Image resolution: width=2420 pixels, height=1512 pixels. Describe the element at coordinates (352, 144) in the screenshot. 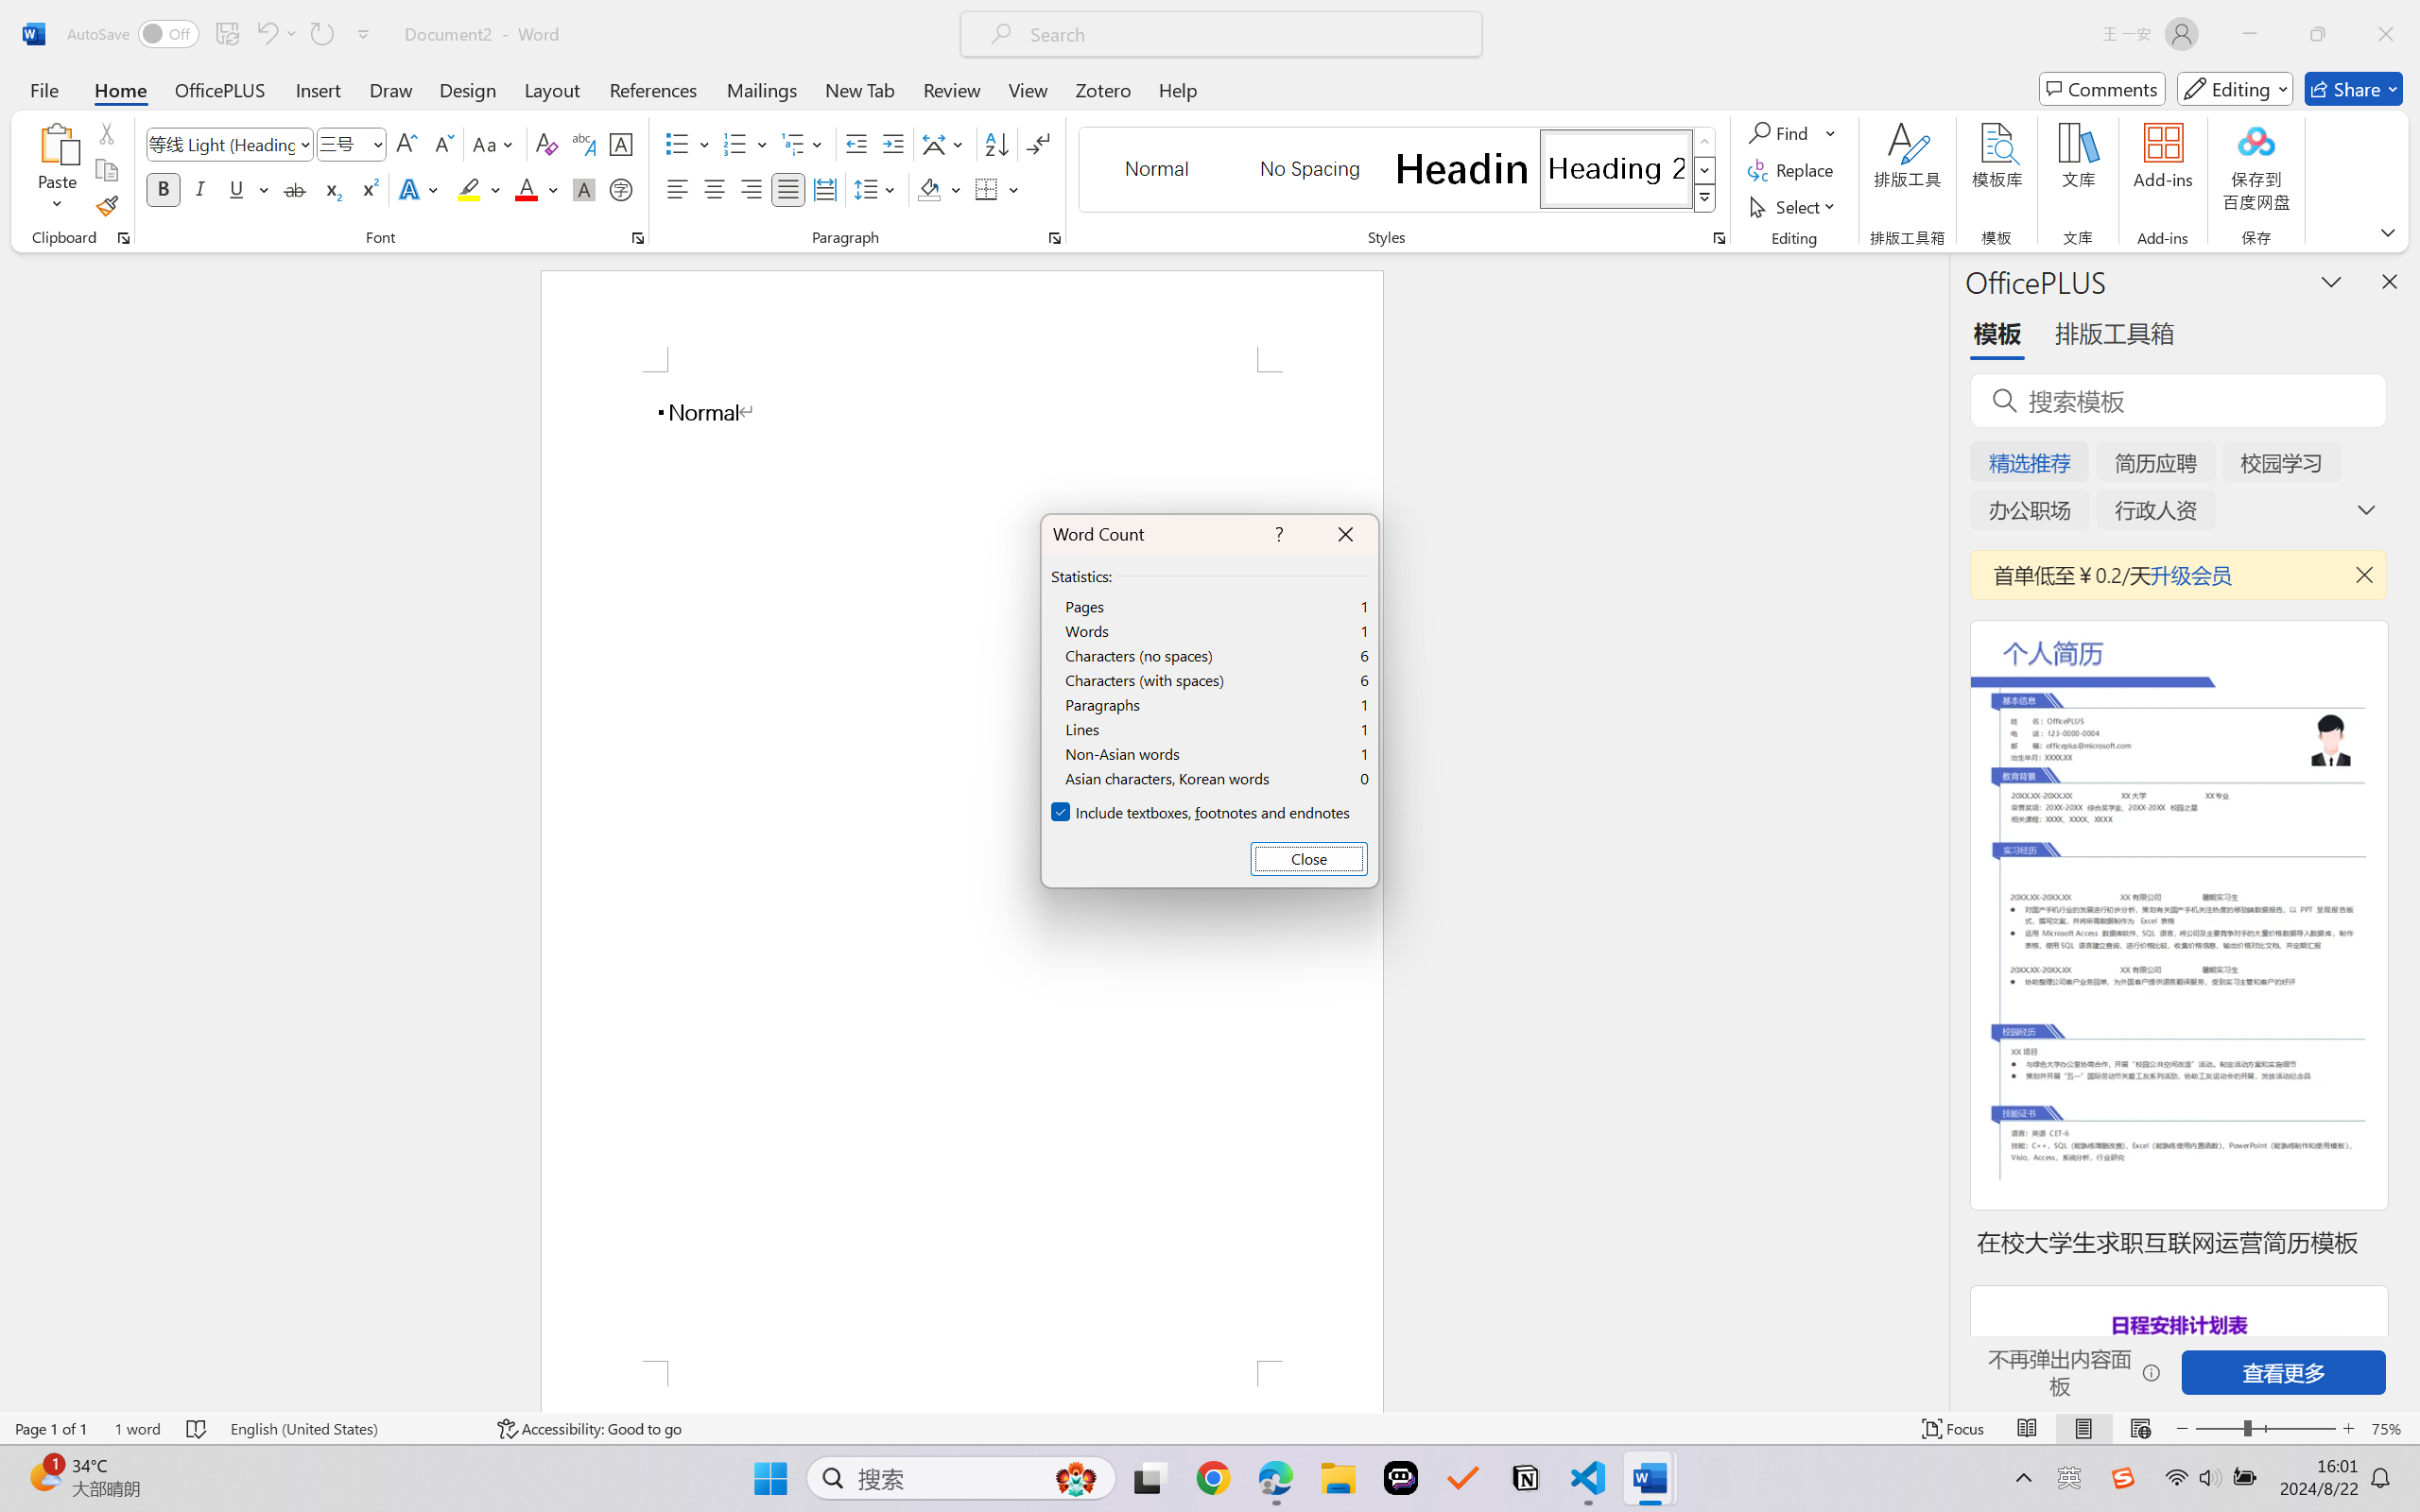

I see `Font Size` at that location.